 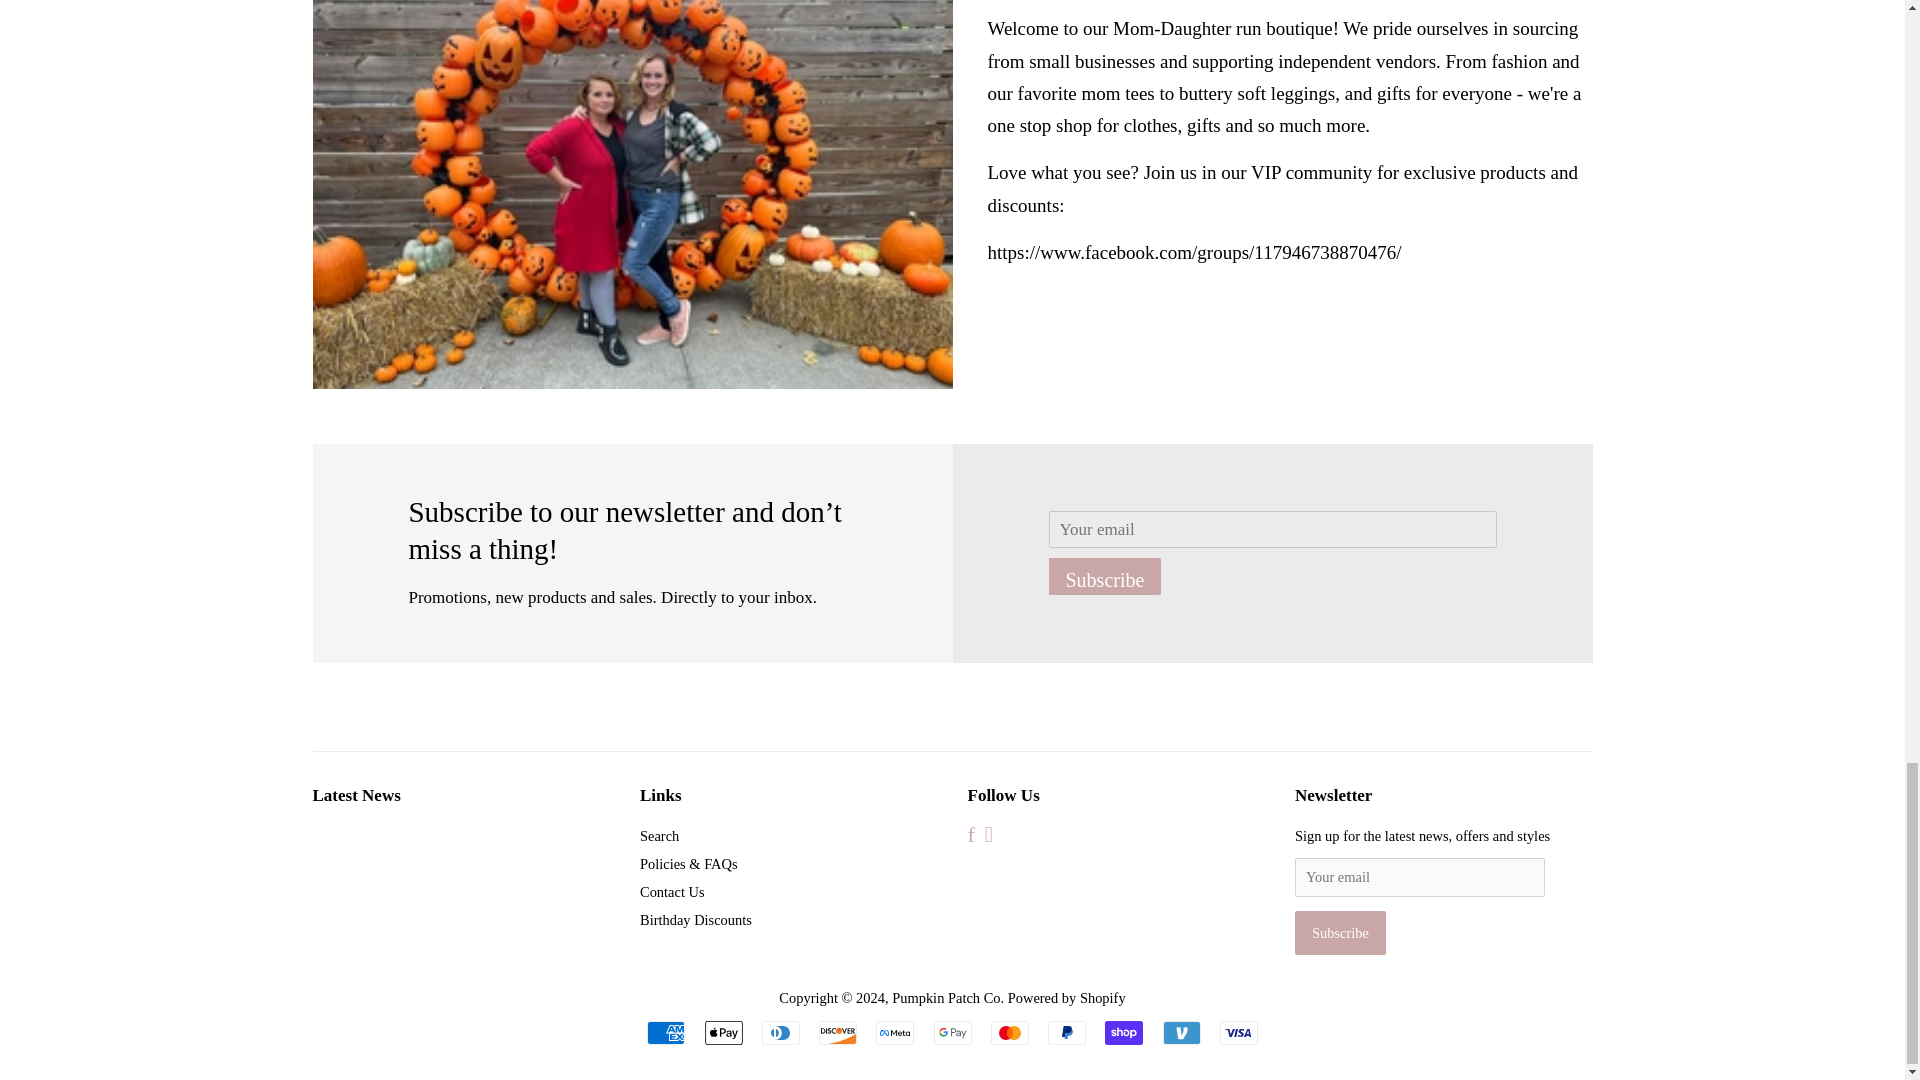 I want to click on Meta Pay, so click(x=894, y=1032).